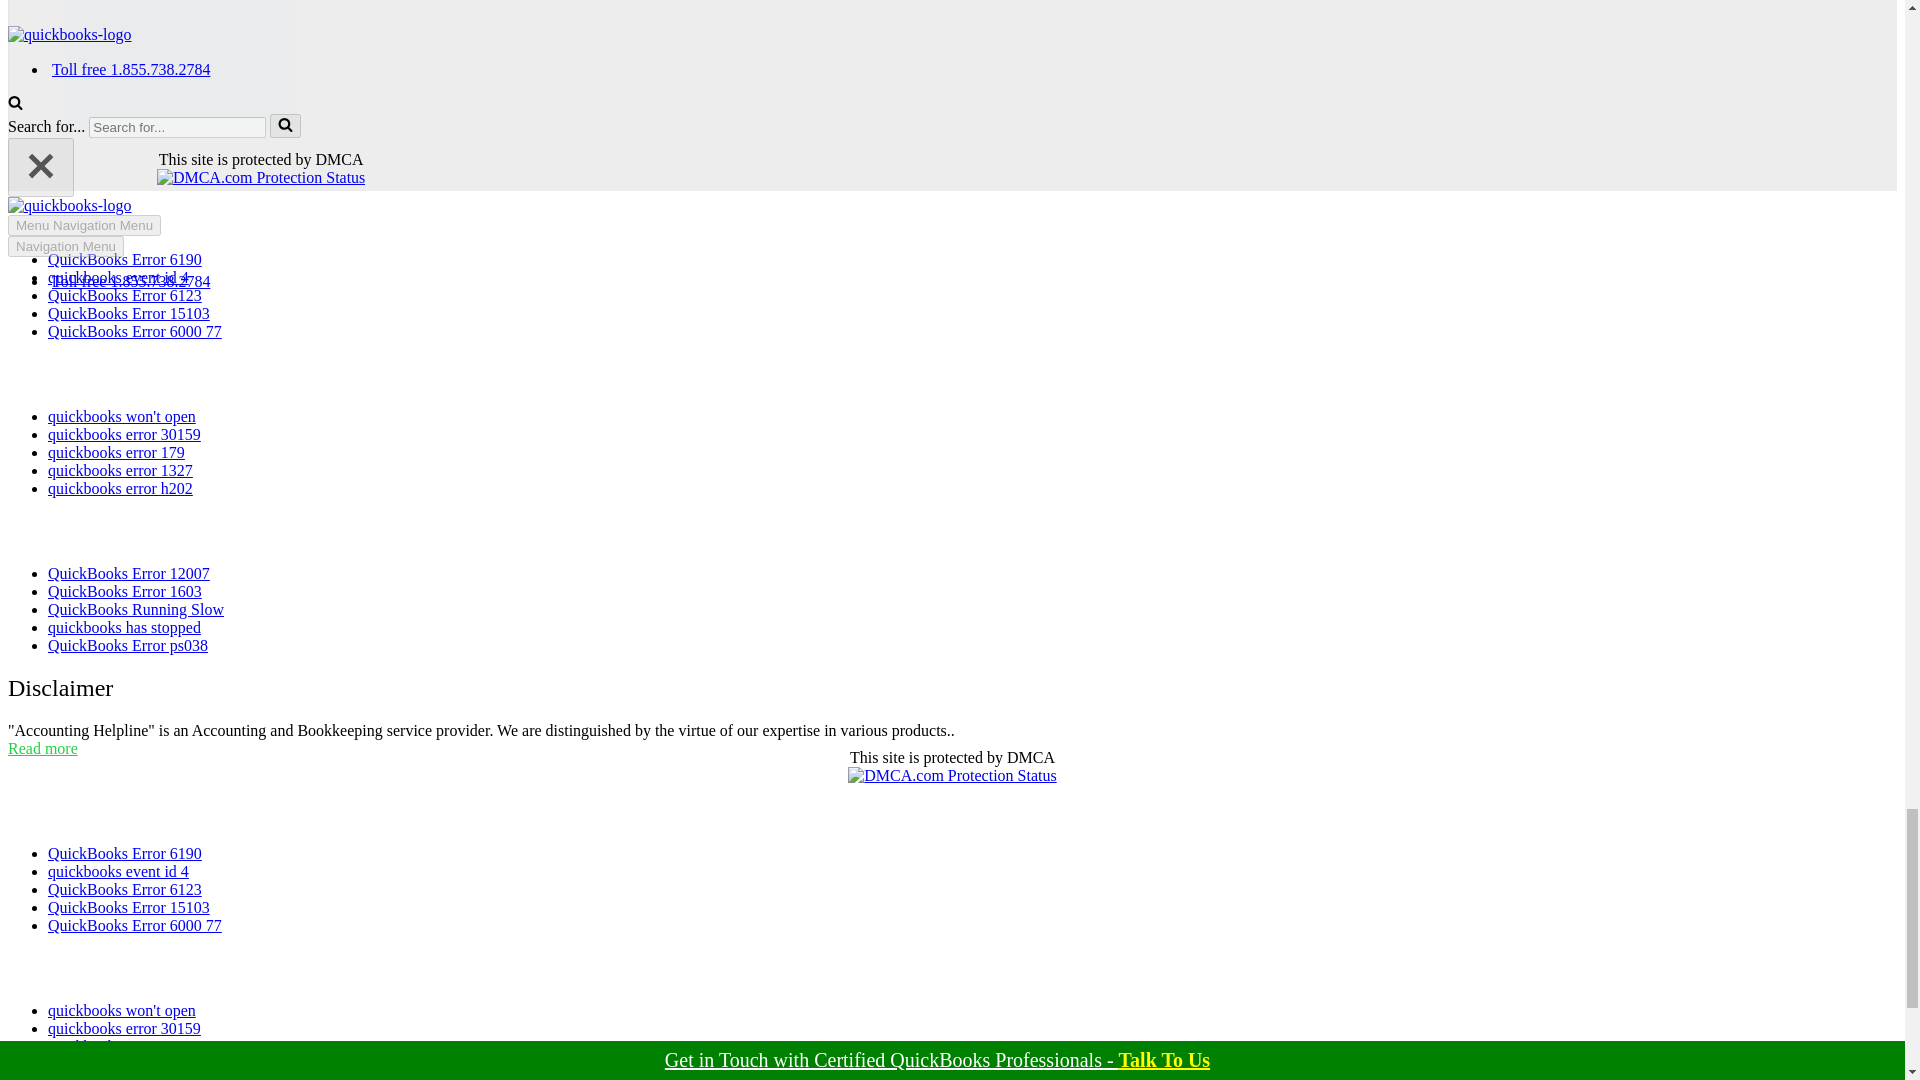 This screenshot has height=1080, width=1920. What do you see at coordinates (952, 775) in the screenshot?
I see `DMCA.com Protection Status` at bounding box center [952, 775].